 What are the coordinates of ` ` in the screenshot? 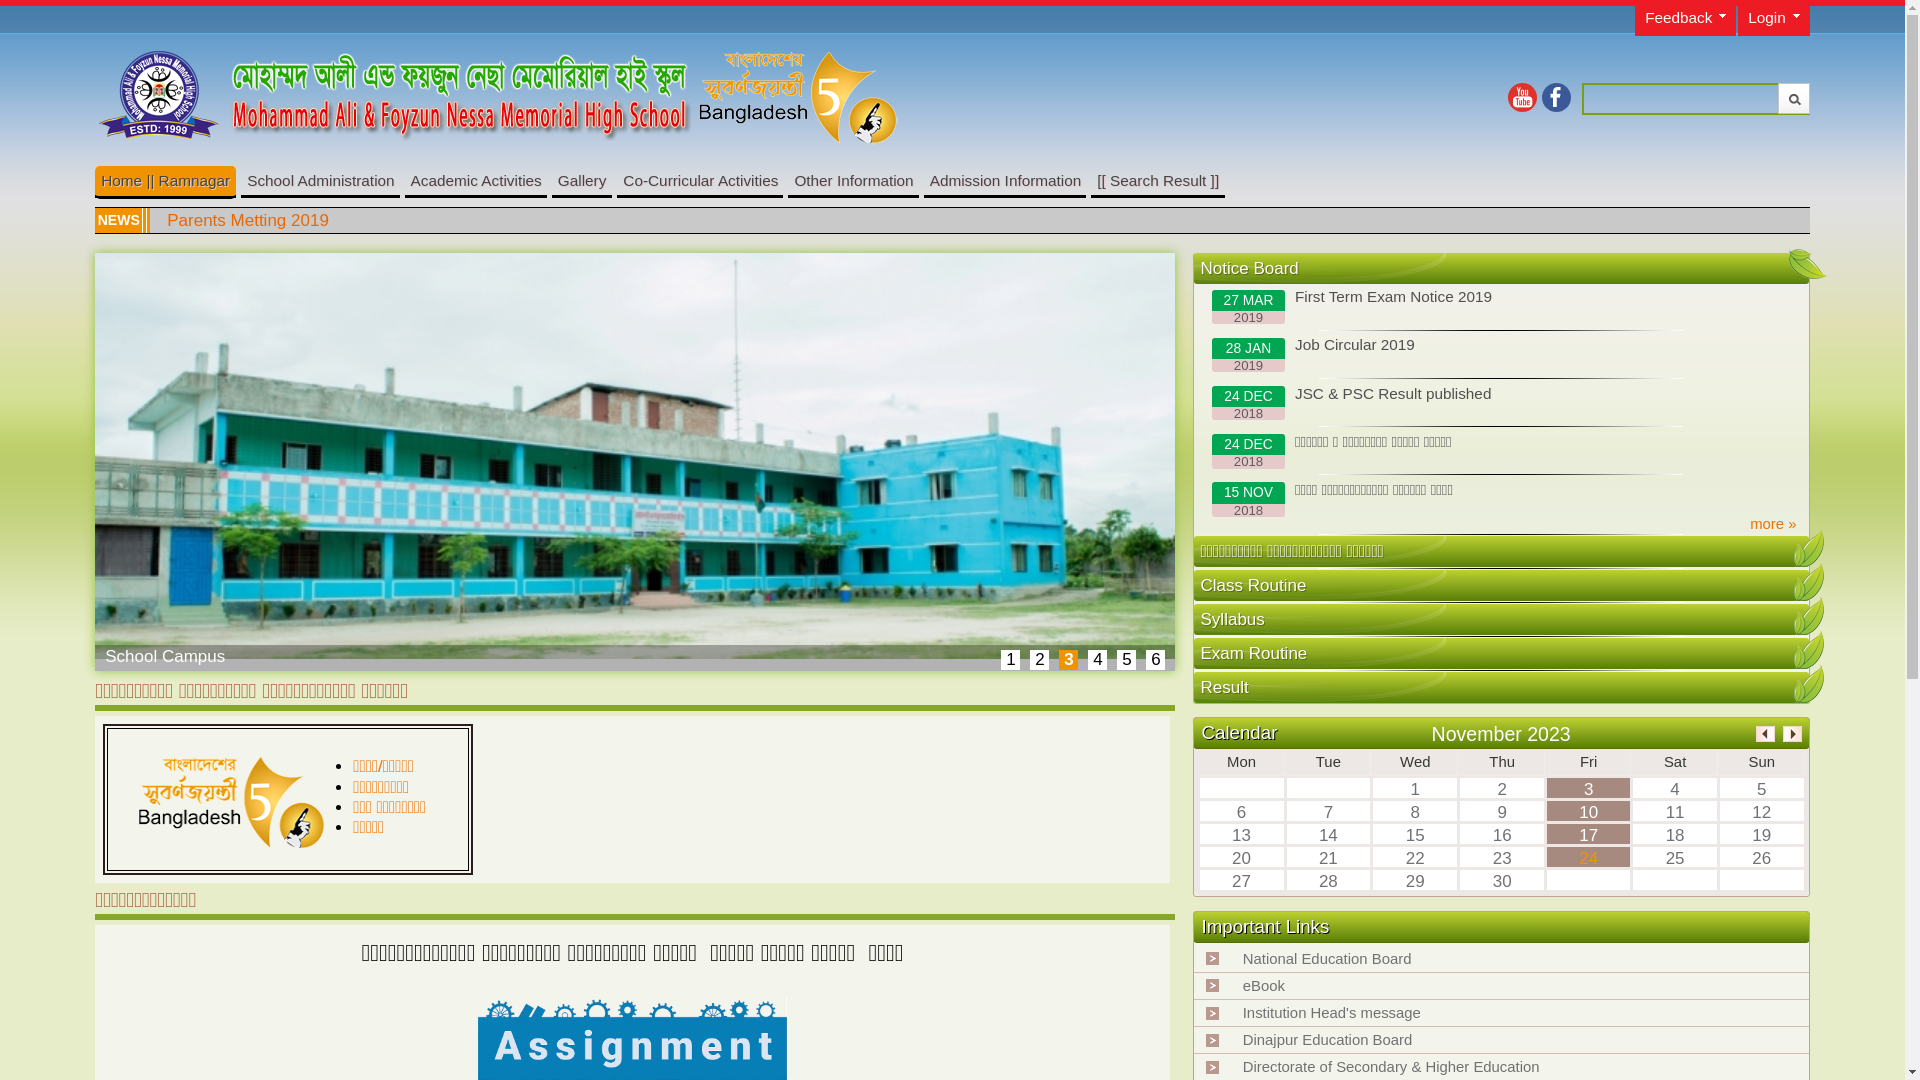 It's located at (1804, 269).